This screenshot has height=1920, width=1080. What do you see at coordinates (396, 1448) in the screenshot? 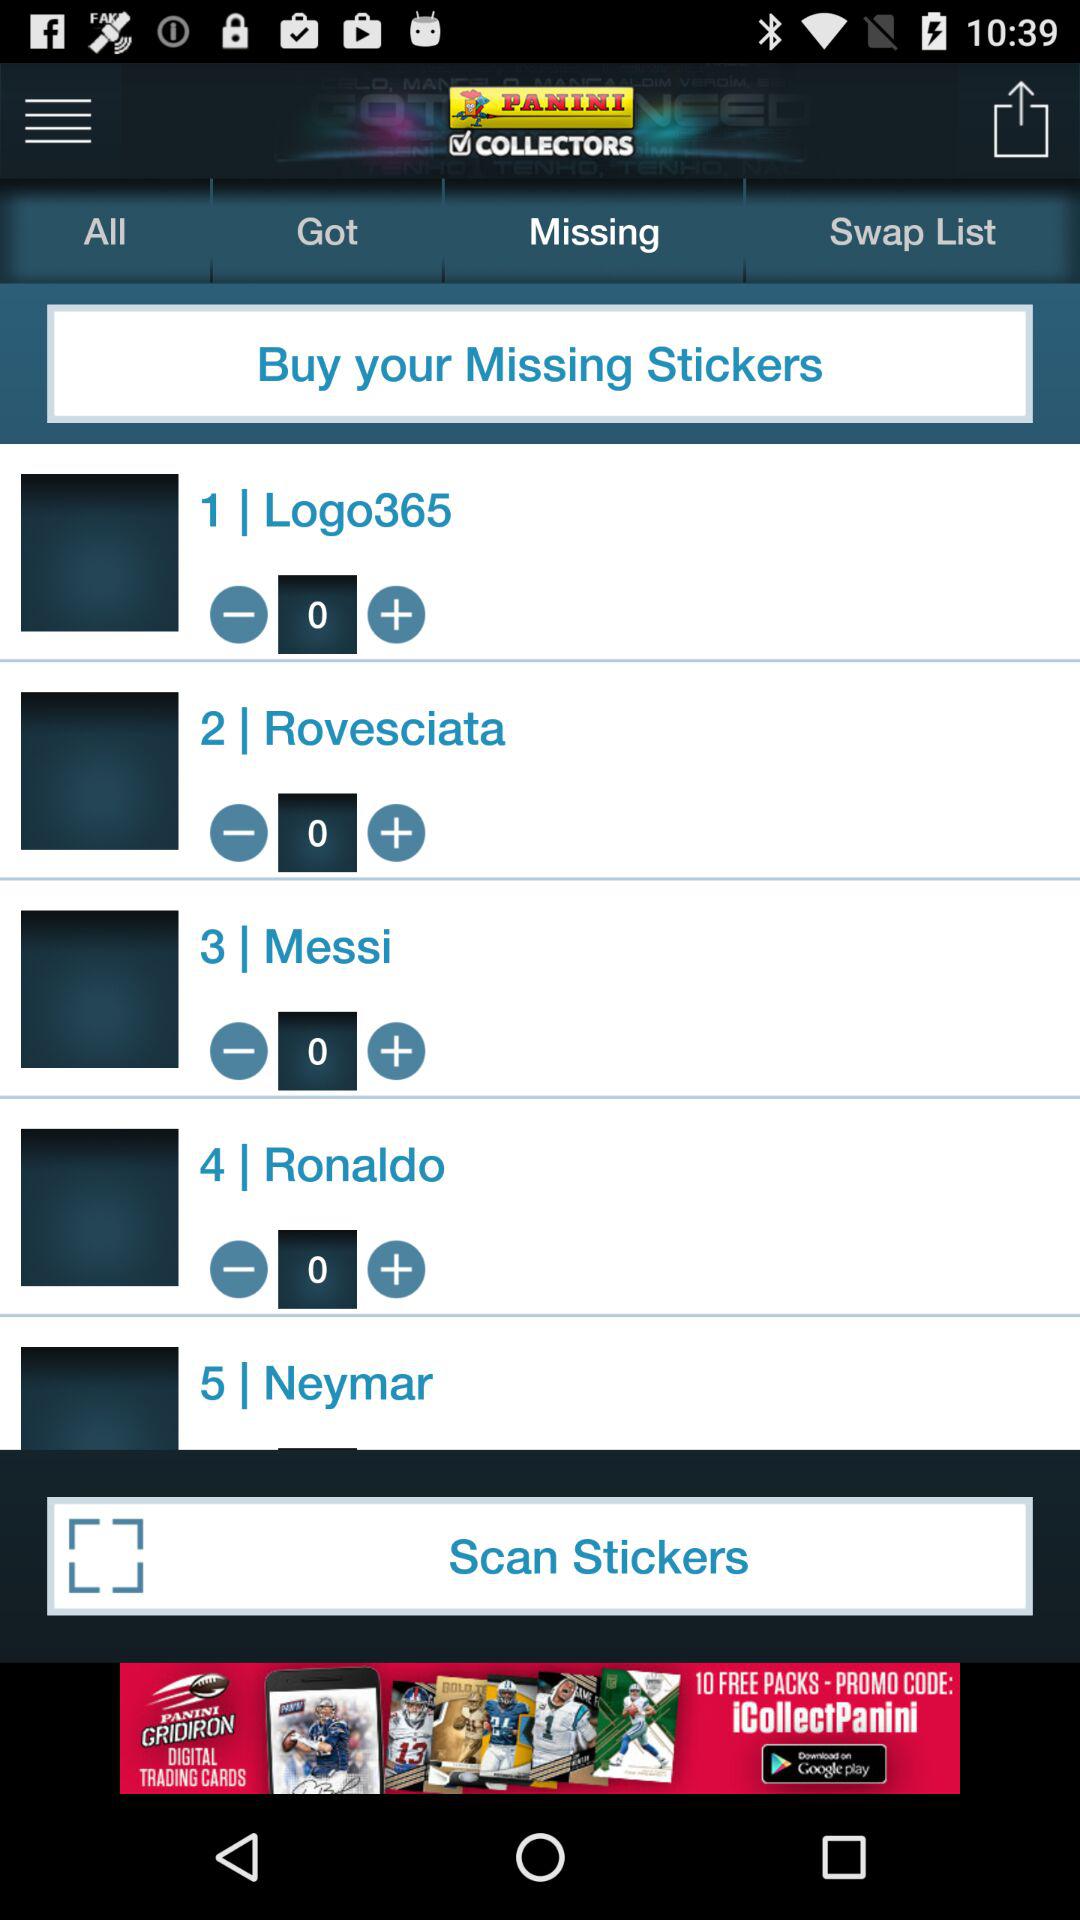
I see `add product by 1` at bounding box center [396, 1448].